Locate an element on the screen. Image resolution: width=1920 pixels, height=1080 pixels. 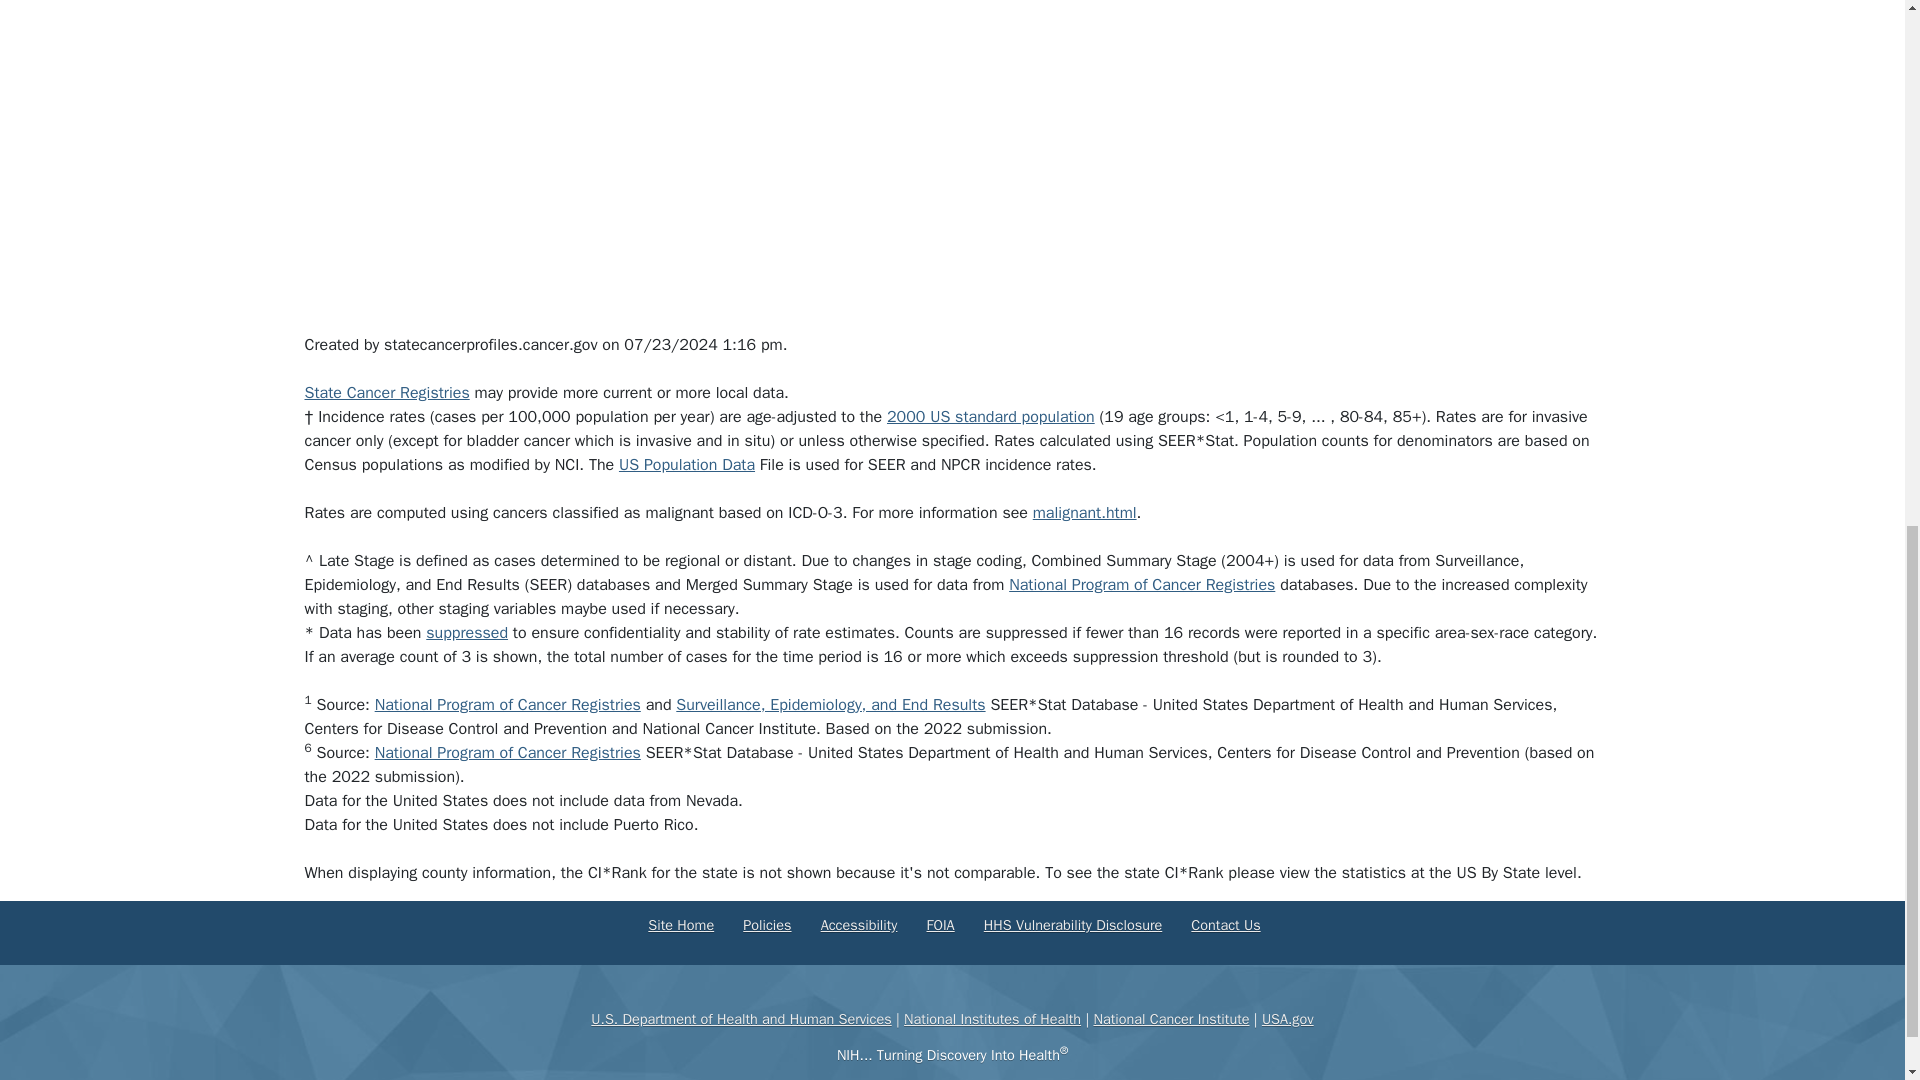
National Program of Cancer Registries is located at coordinates (1142, 584).